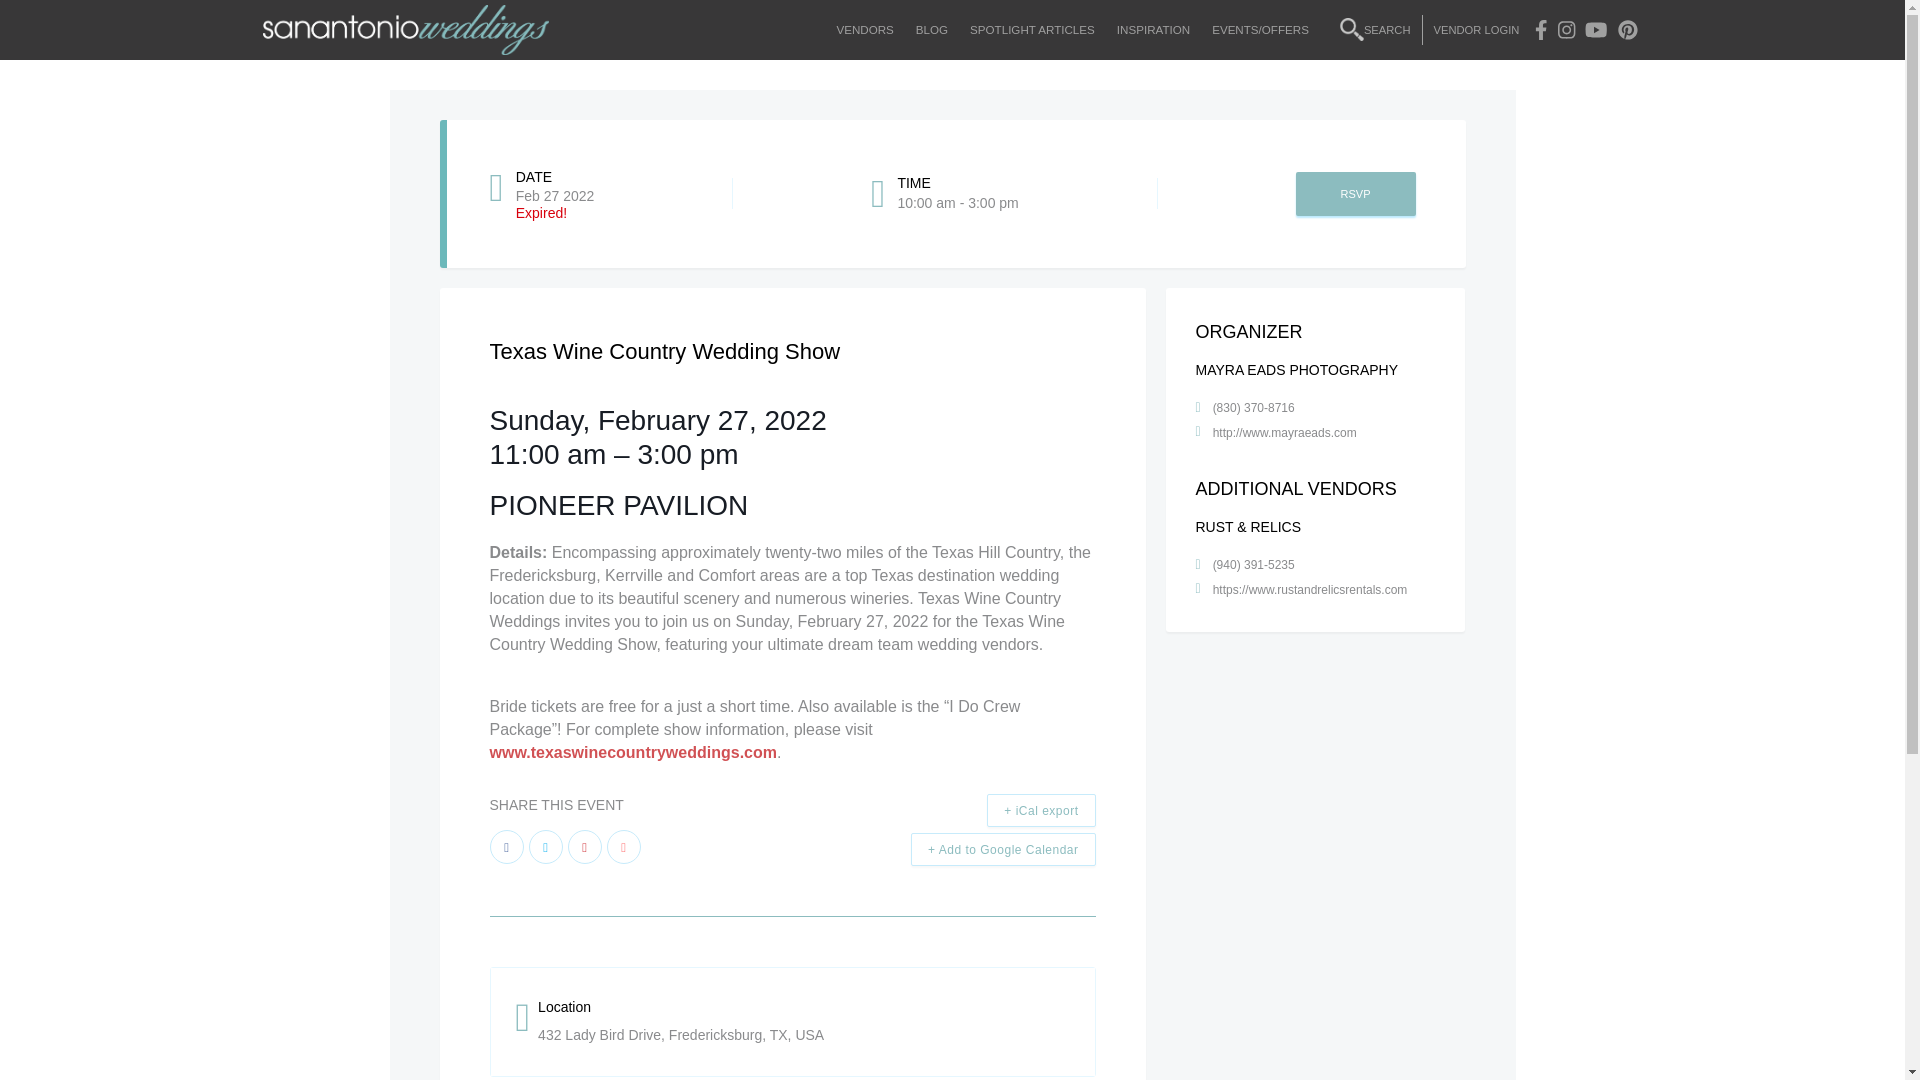 This screenshot has height=1080, width=1920. Describe the element at coordinates (622, 847) in the screenshot. I see `Email` at that location.